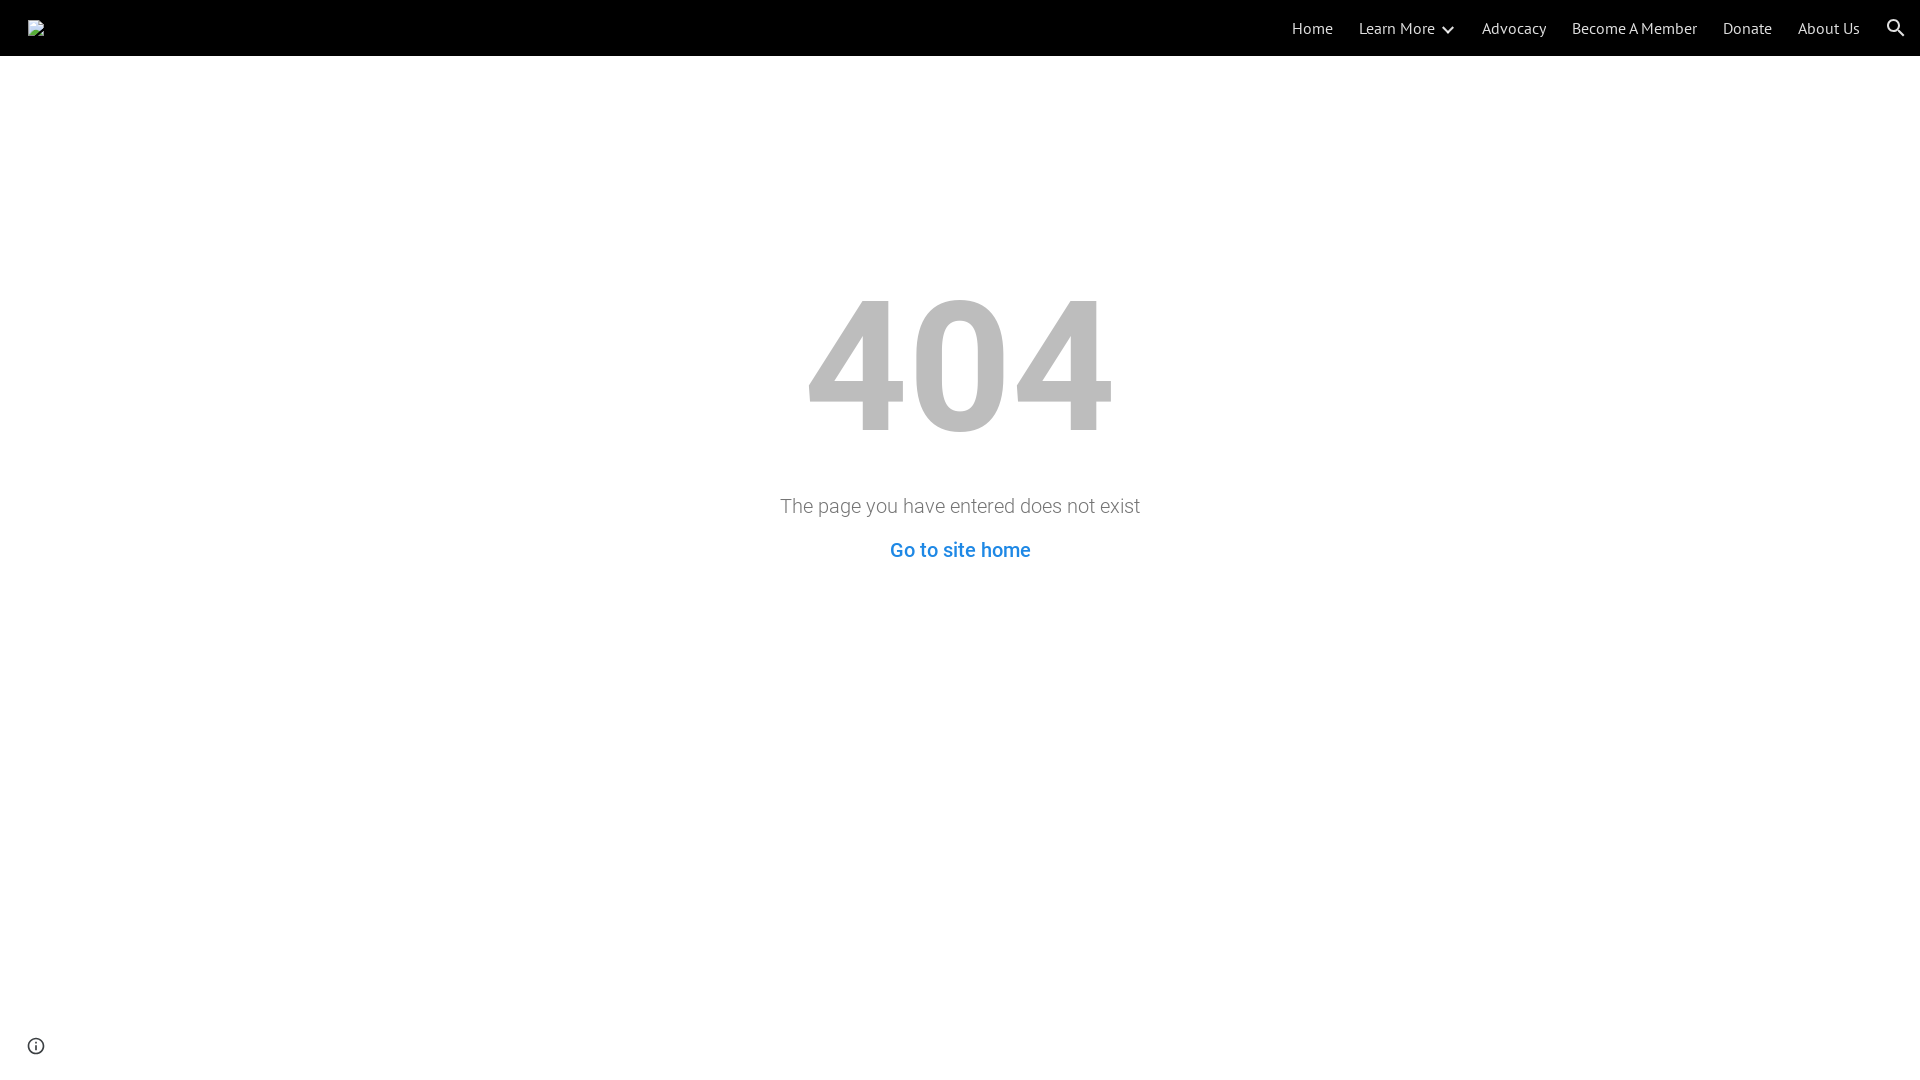  What do you see at coordinates (960, 550) in the screenshot?
I see `Go to site home` at bounding box center [960, 550].